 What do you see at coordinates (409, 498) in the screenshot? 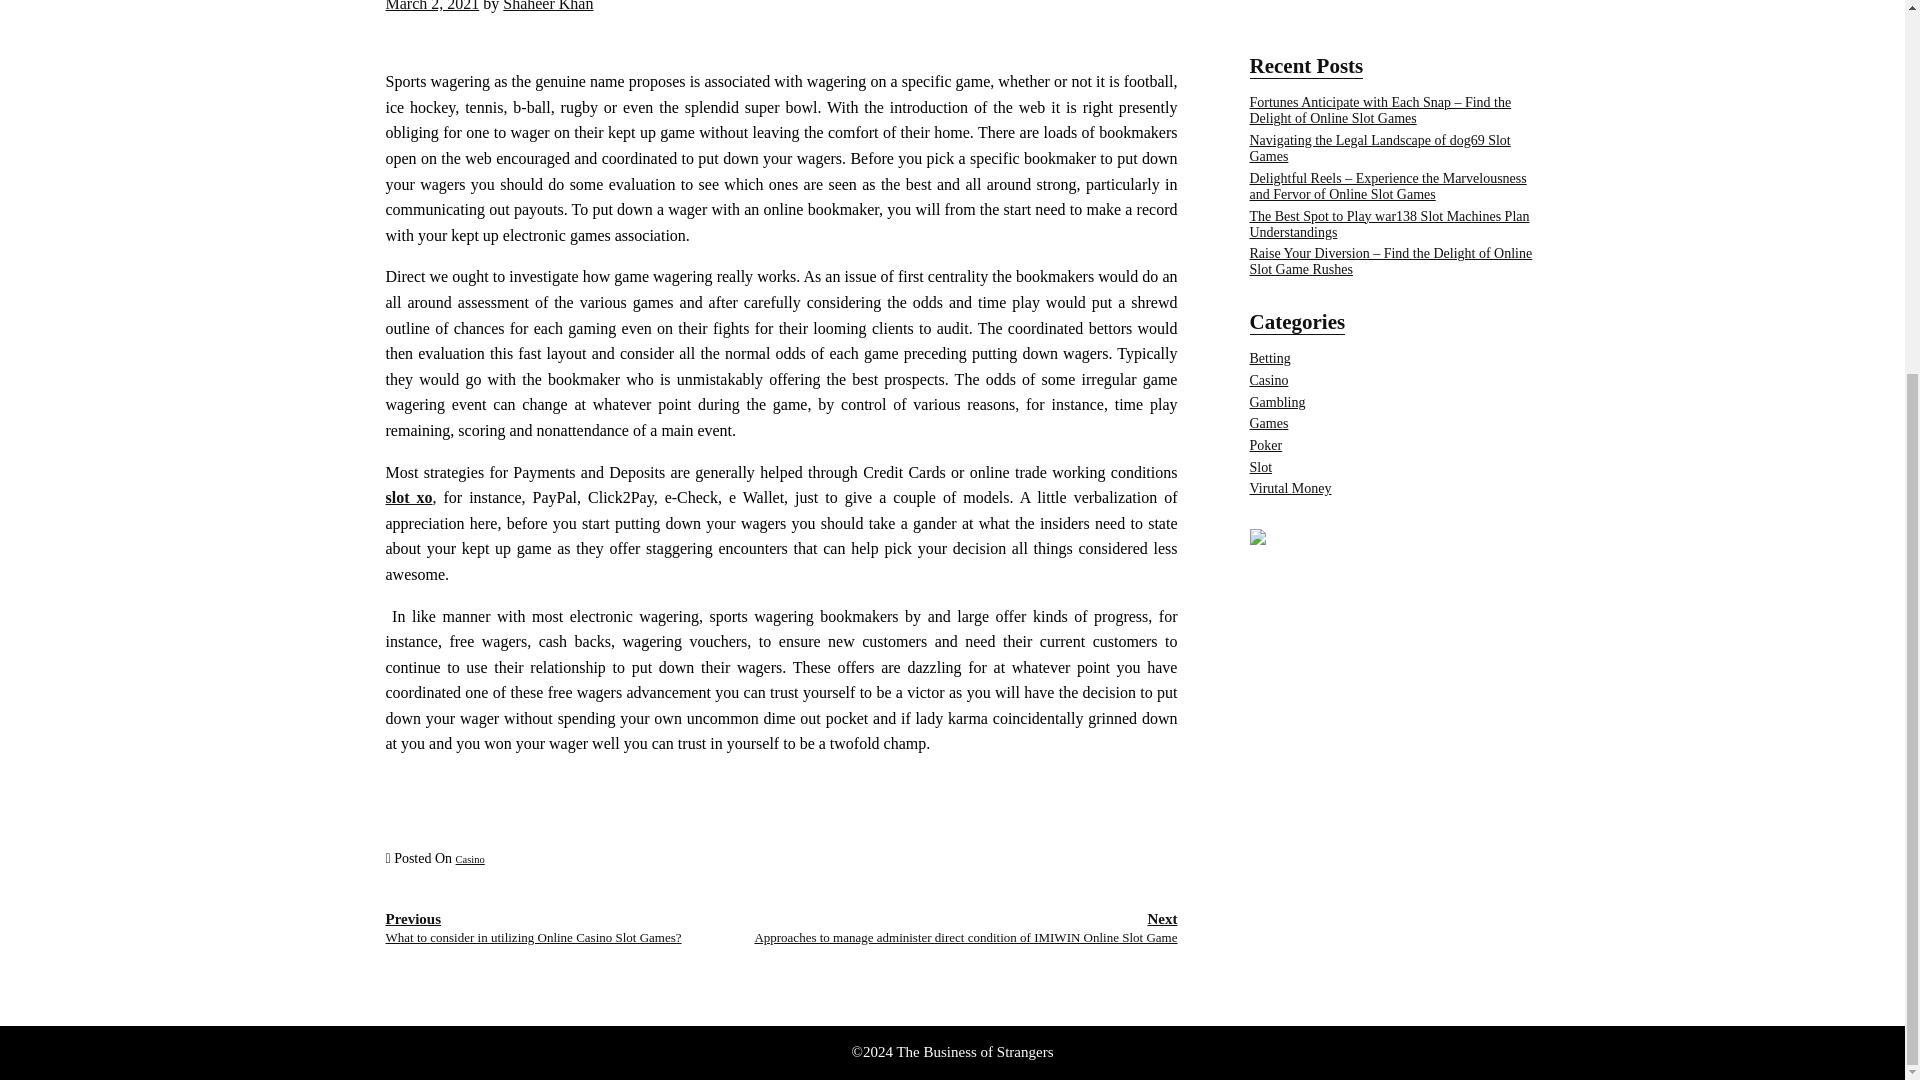
I see `slot xo` at bounding box center [409, 498].